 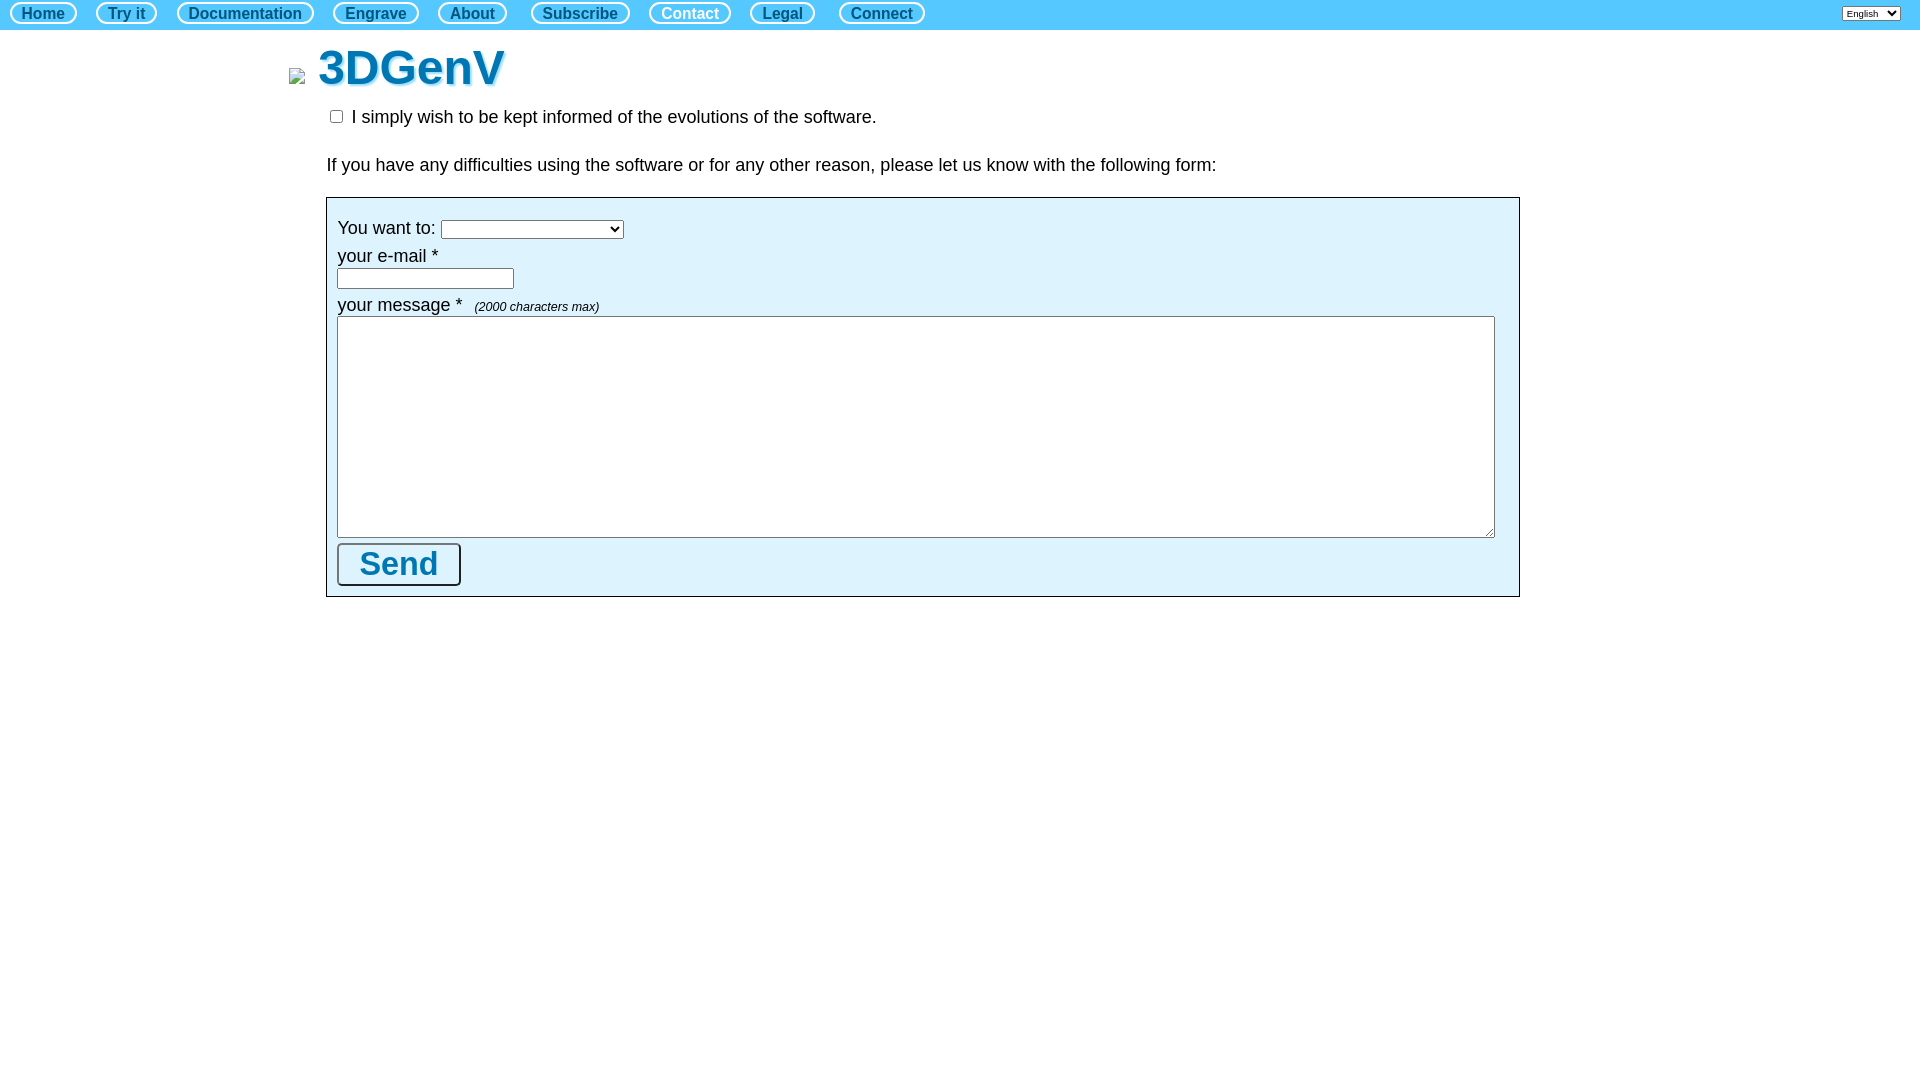 What do you see at coordinates (376, 13) in the screenshot?
I see `Engrave` at bounding box center [376, 13].